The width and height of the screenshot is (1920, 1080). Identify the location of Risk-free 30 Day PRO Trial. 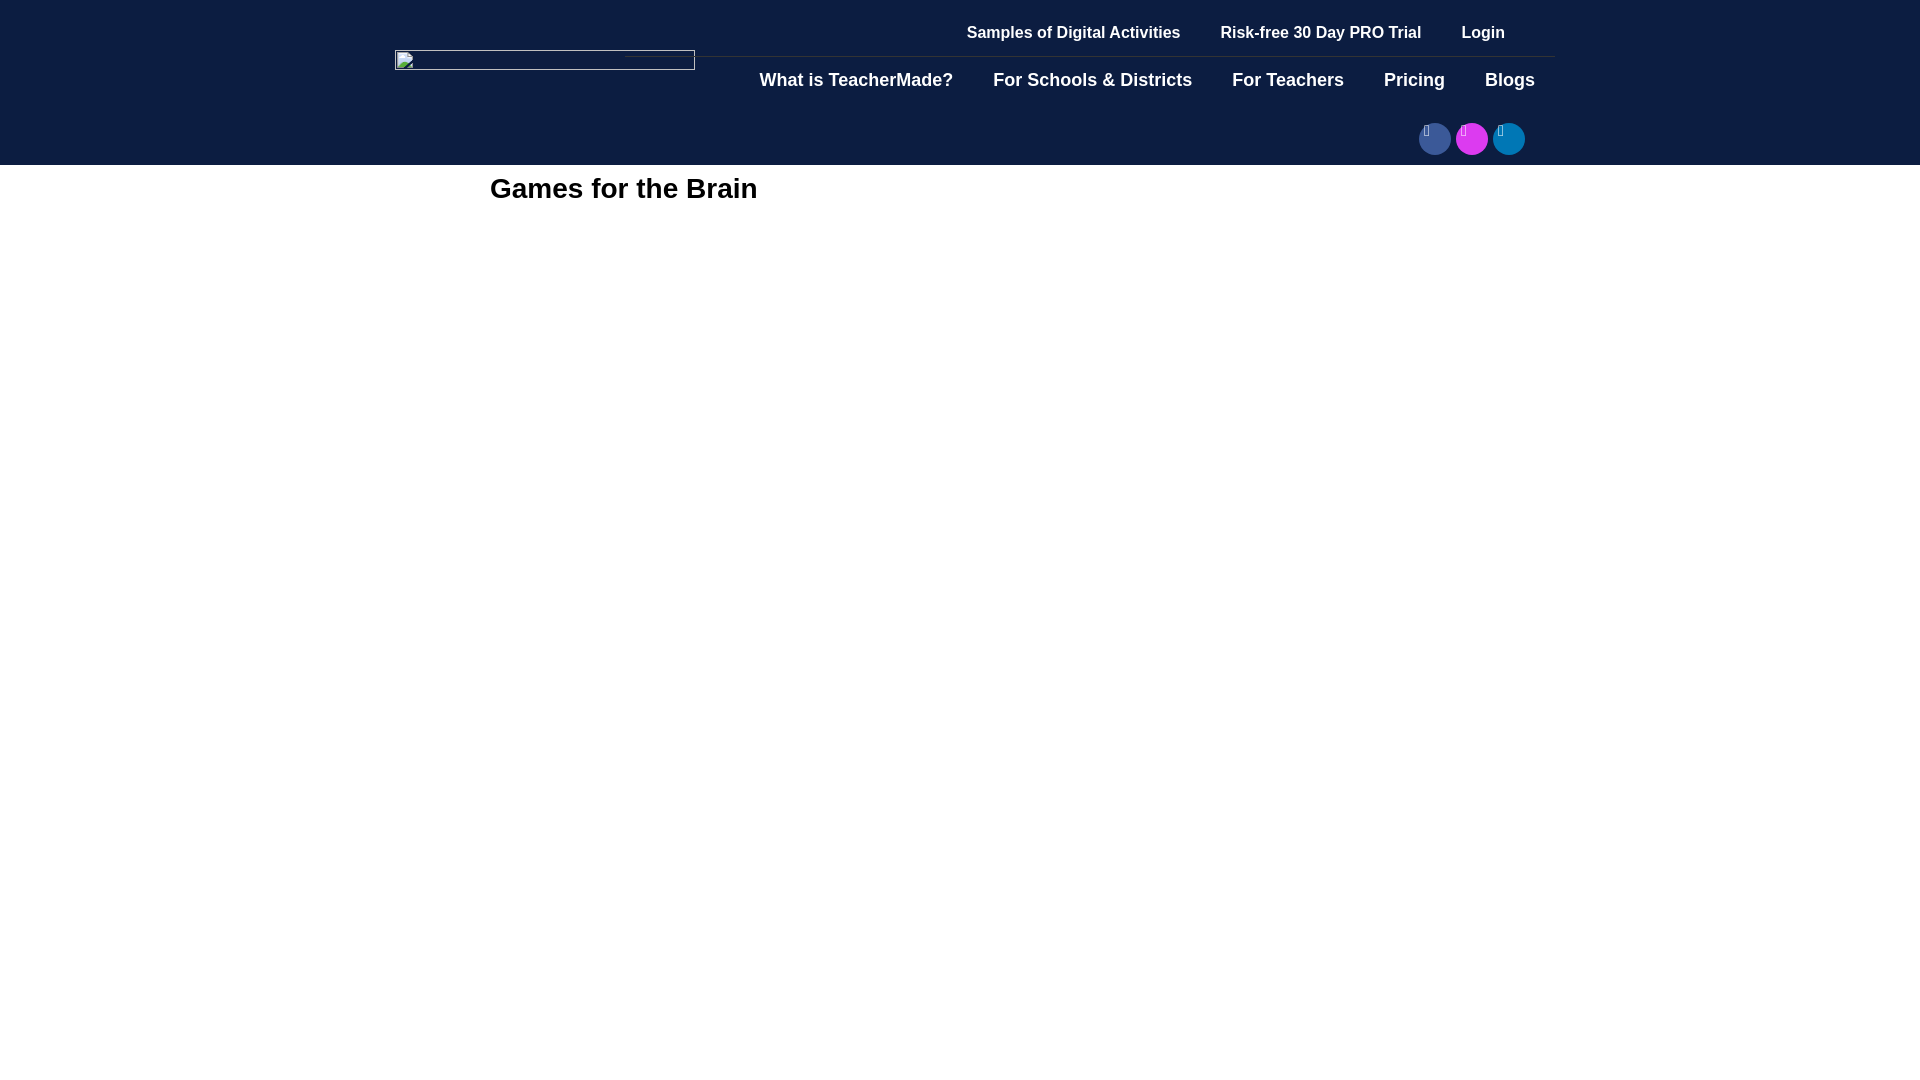
(1320, 32).